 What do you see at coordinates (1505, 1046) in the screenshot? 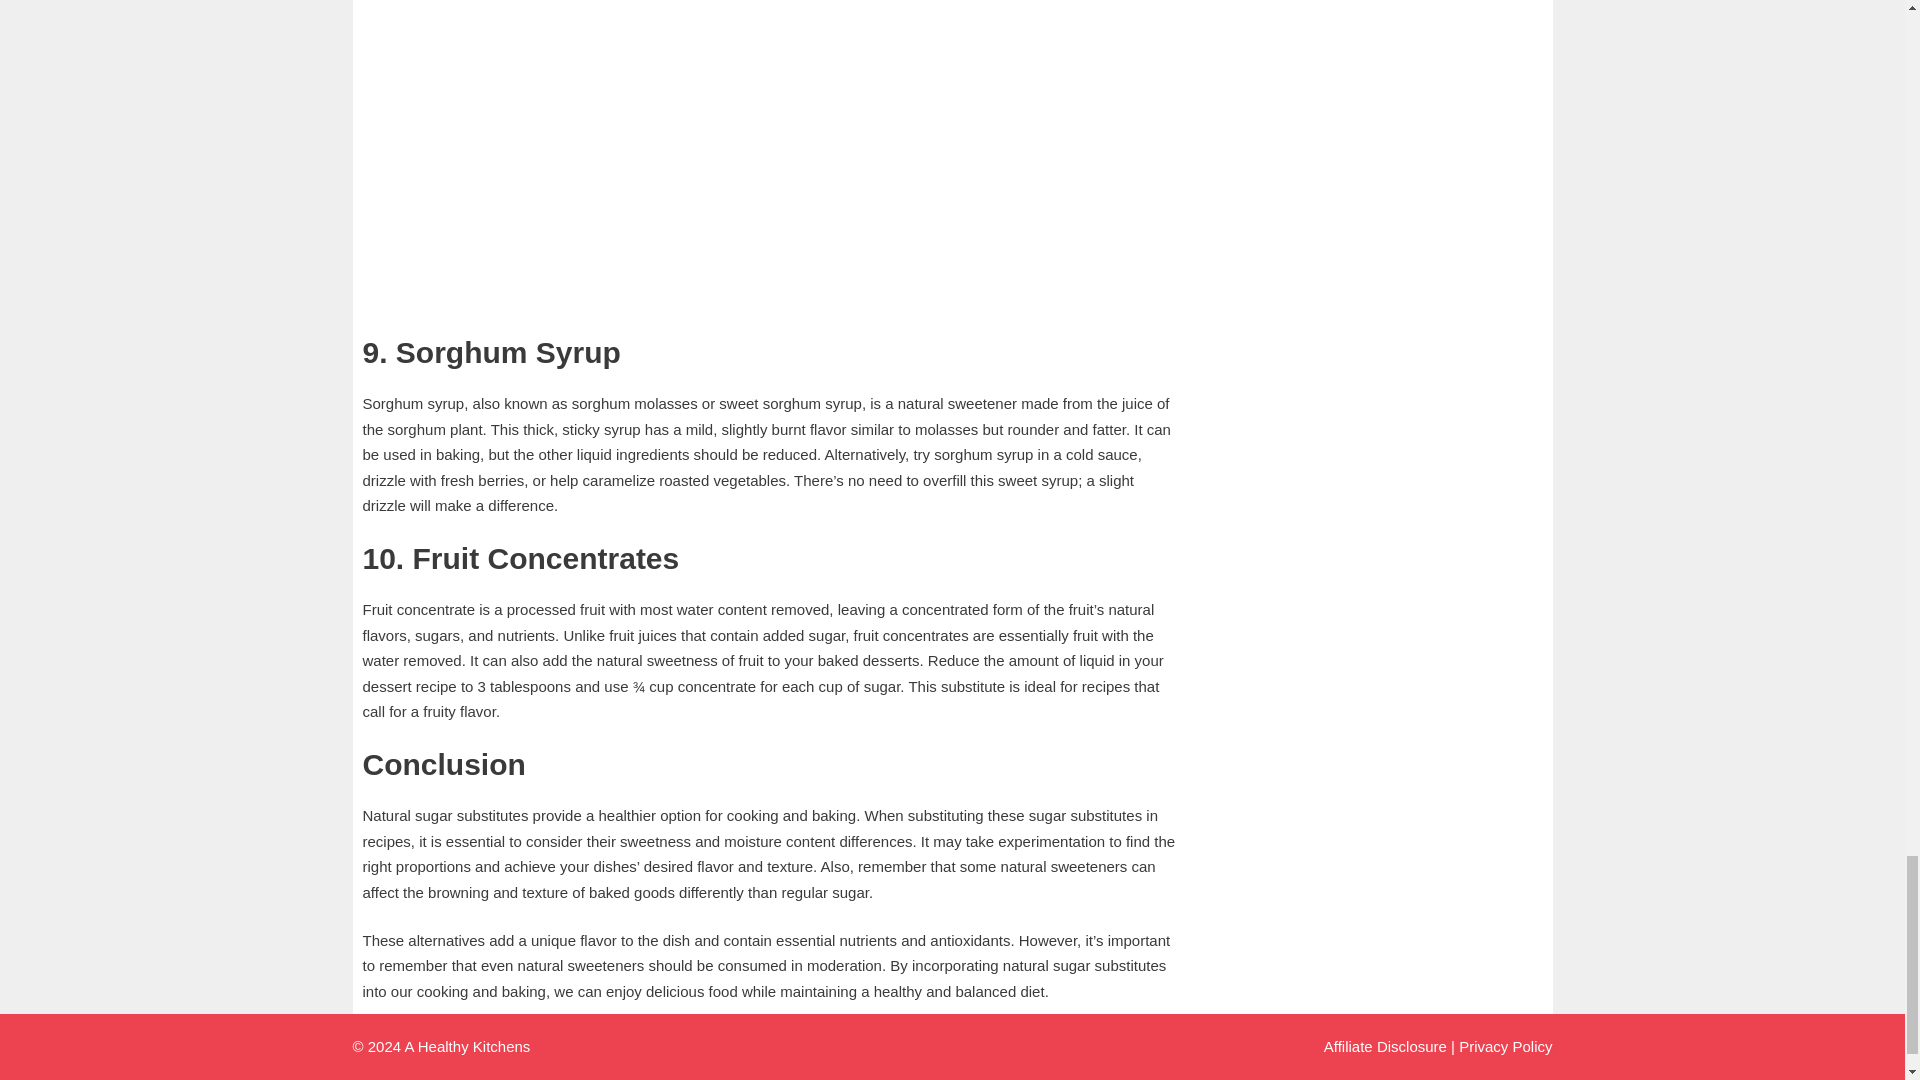
I see `Privacy Policy` at bounding box center [1505, 1046].